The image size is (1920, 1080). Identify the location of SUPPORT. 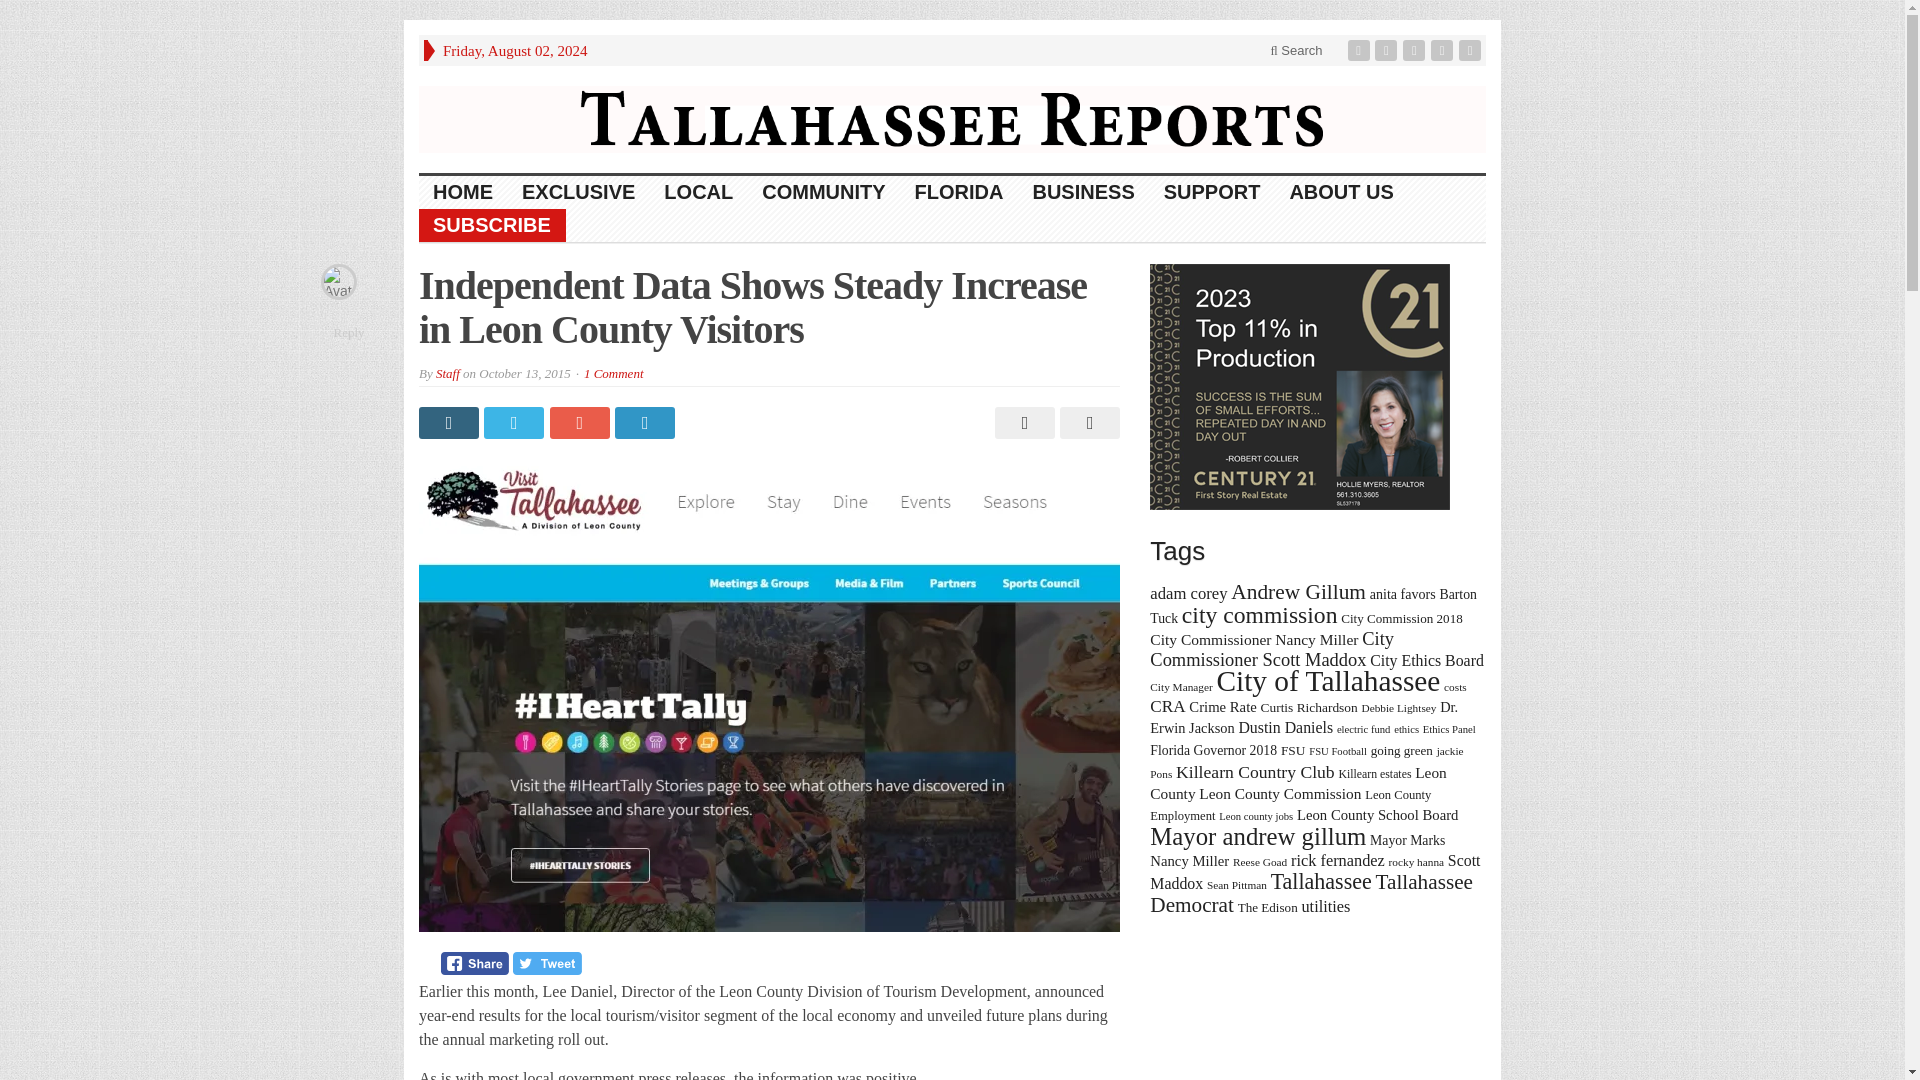
(1213, 192).